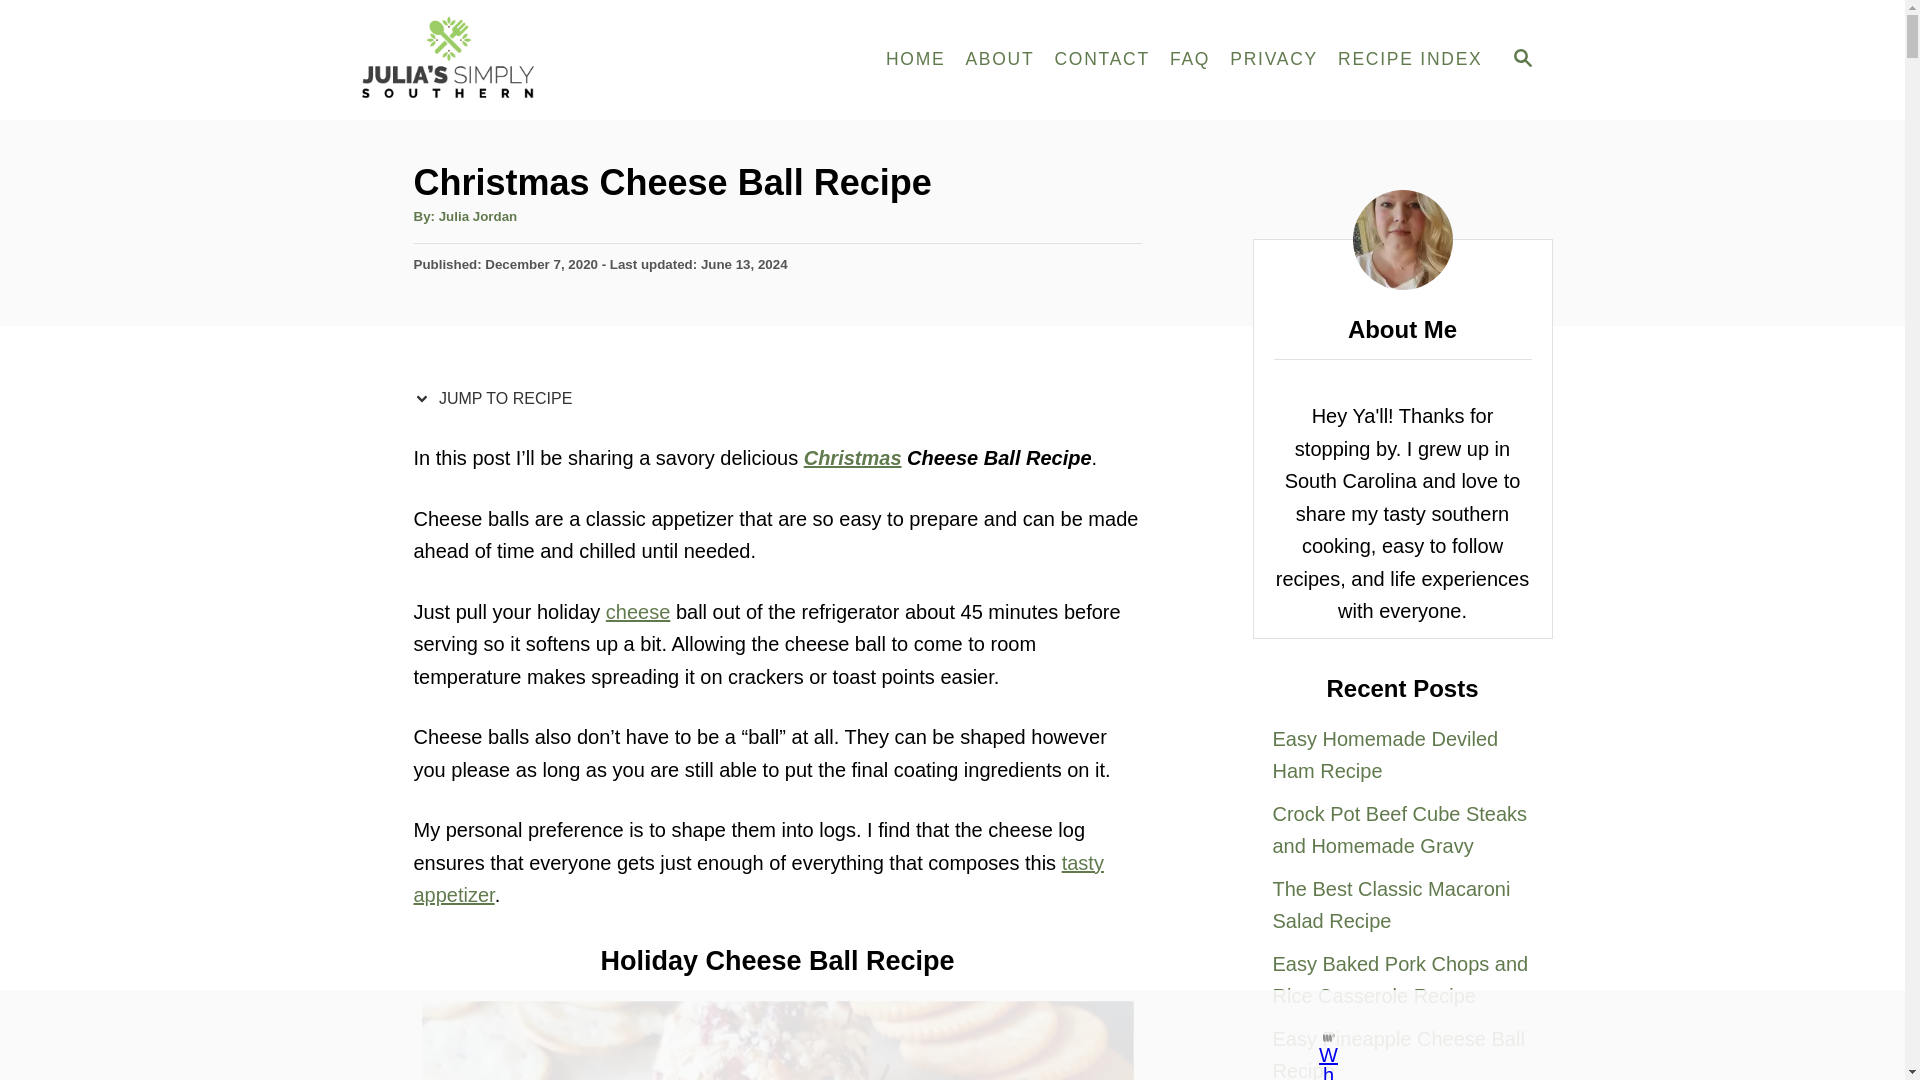 Image resolution: width=1920 pixels, height=1080 pixels. I want to click on FAQ, so click(1189, 60).